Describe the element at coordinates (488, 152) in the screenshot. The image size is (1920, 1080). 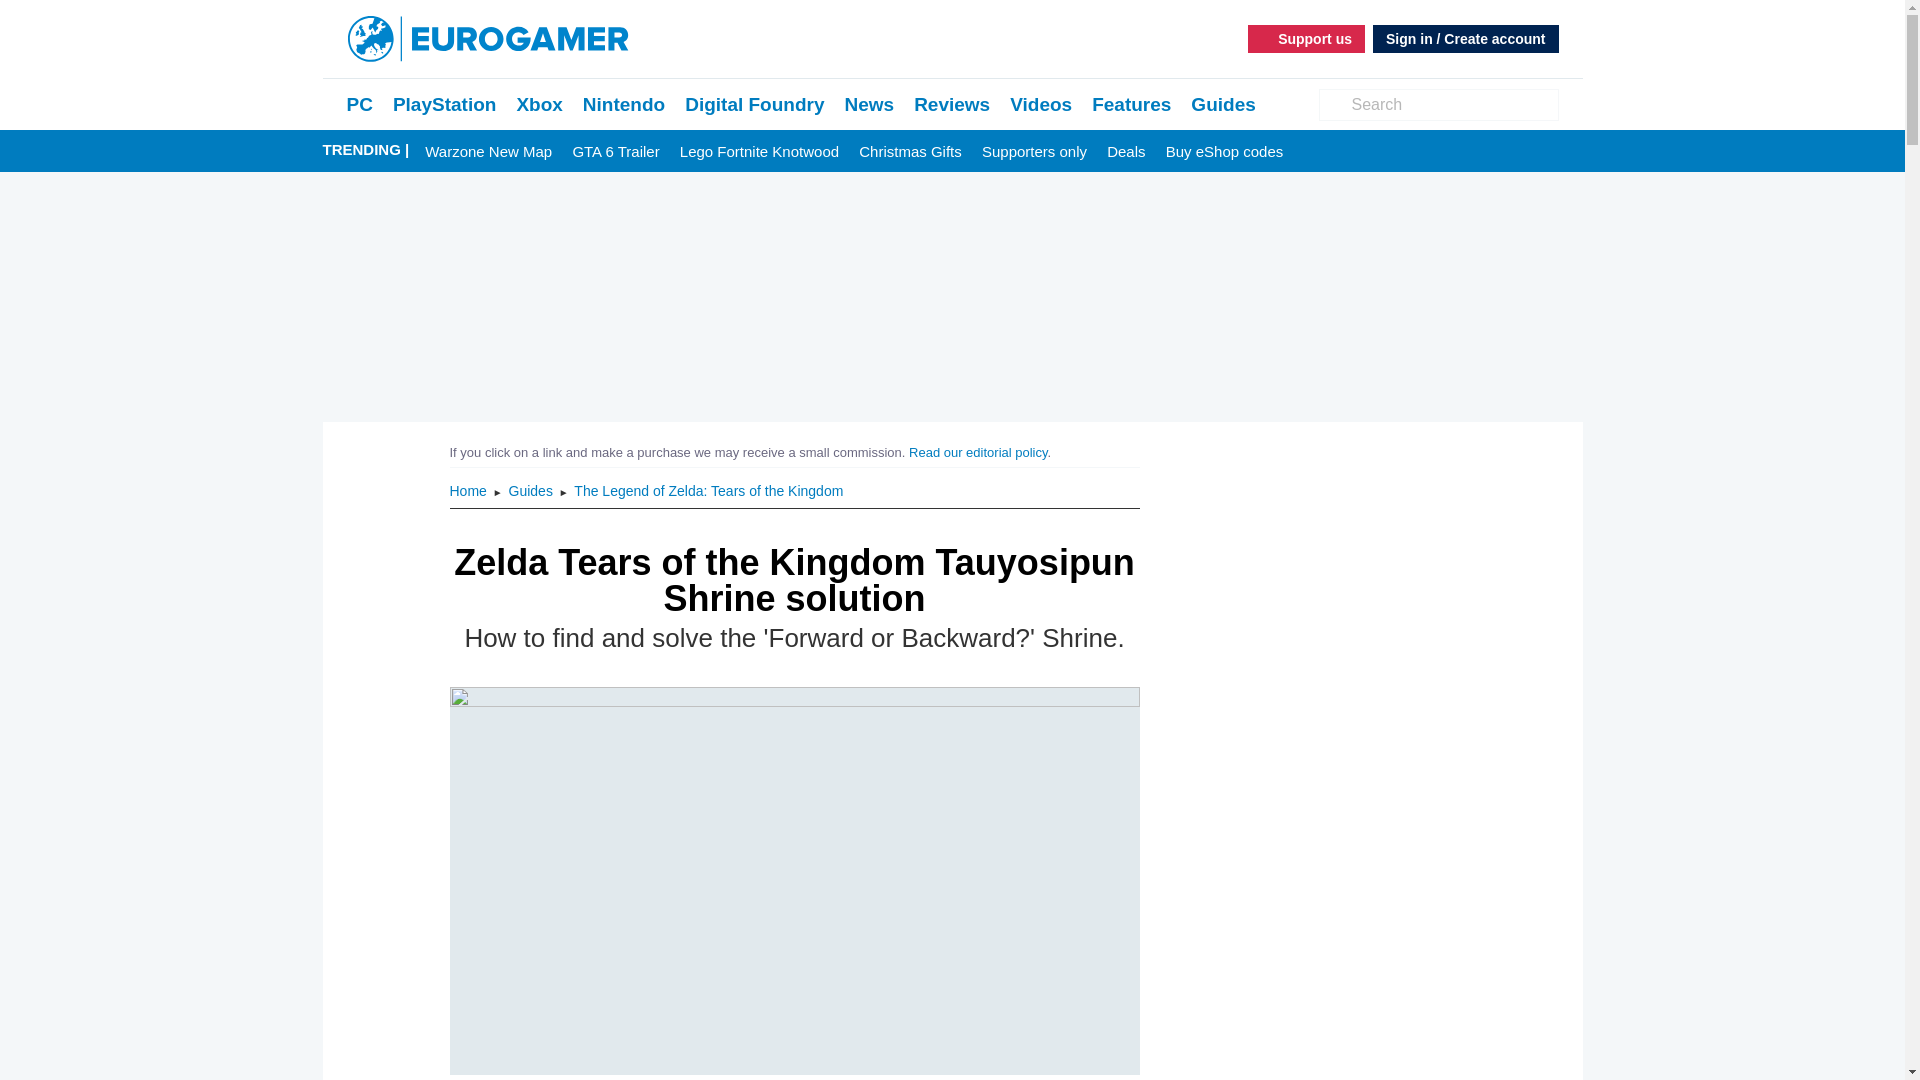
I see `Warzone New Map` at that location.